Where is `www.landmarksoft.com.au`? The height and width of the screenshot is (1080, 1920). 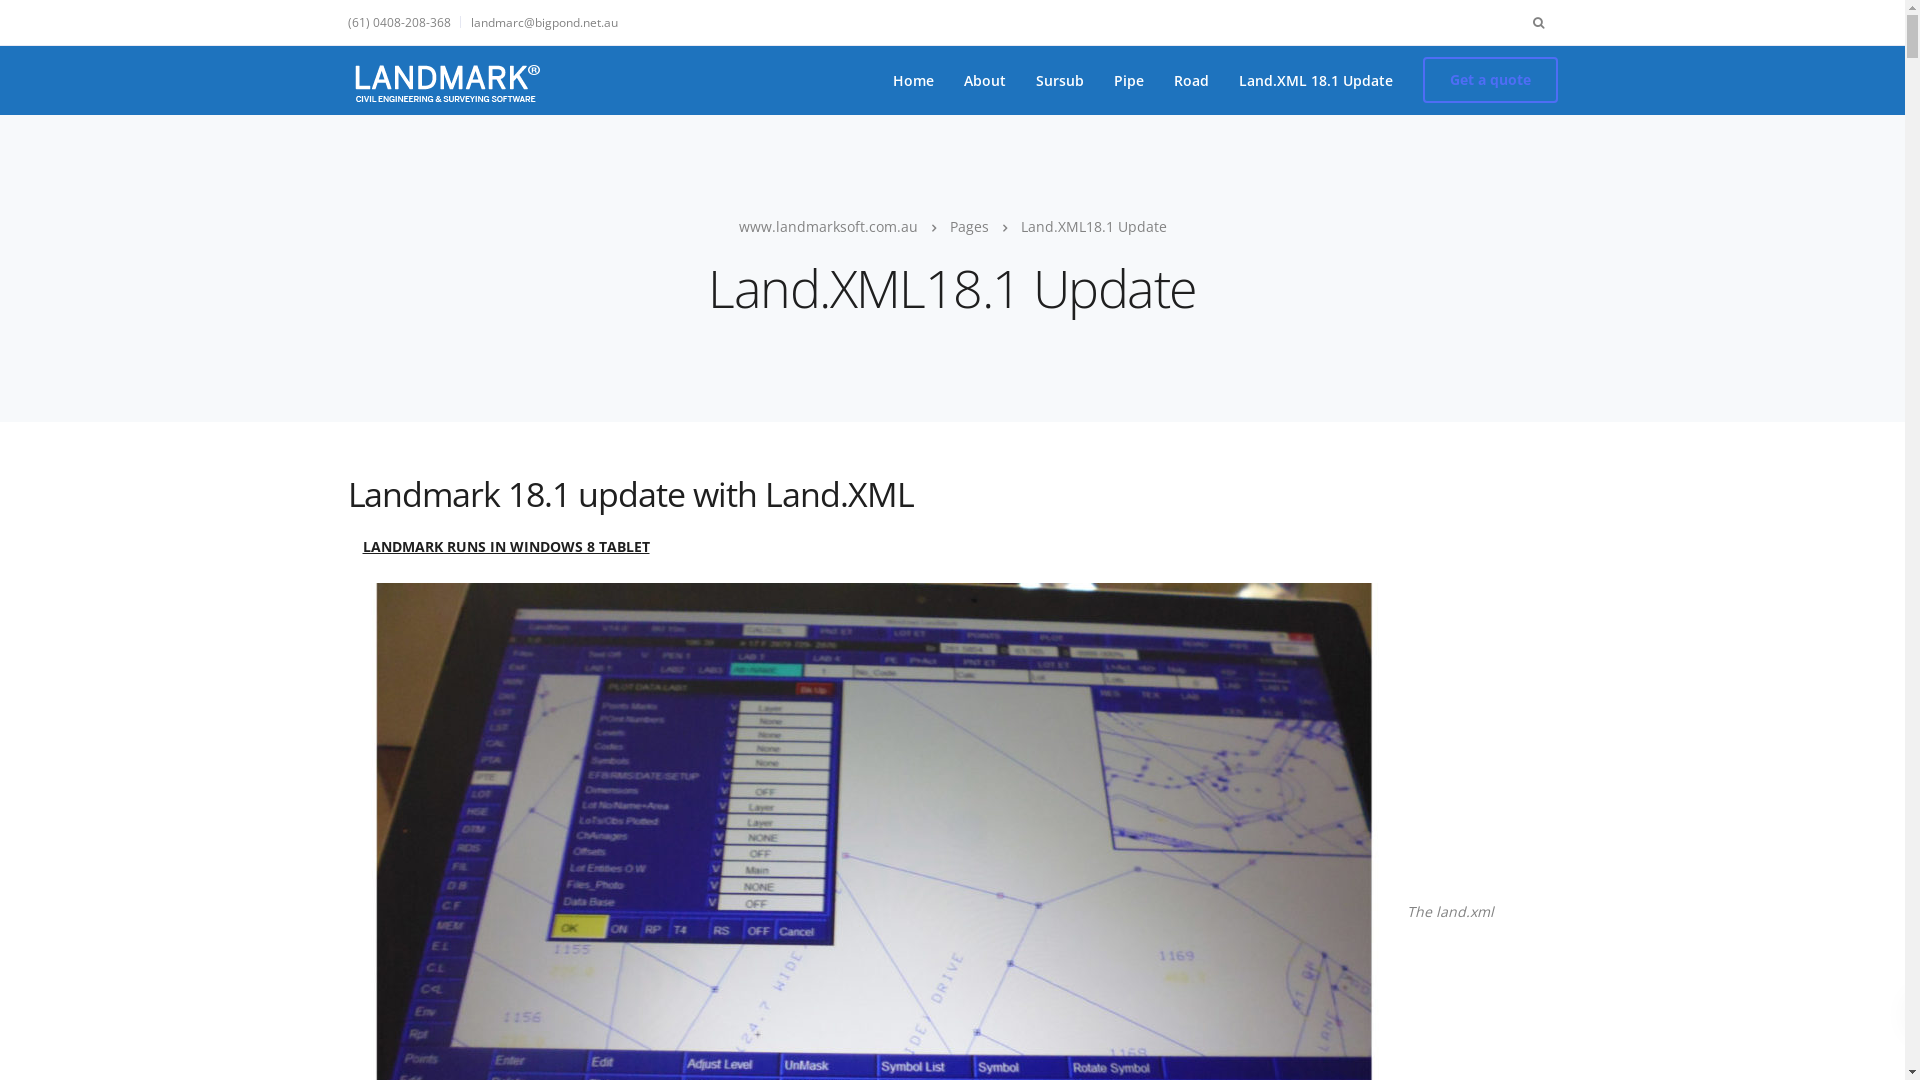
www.landmarksoft.com.au is located at coordinates (828, 226).